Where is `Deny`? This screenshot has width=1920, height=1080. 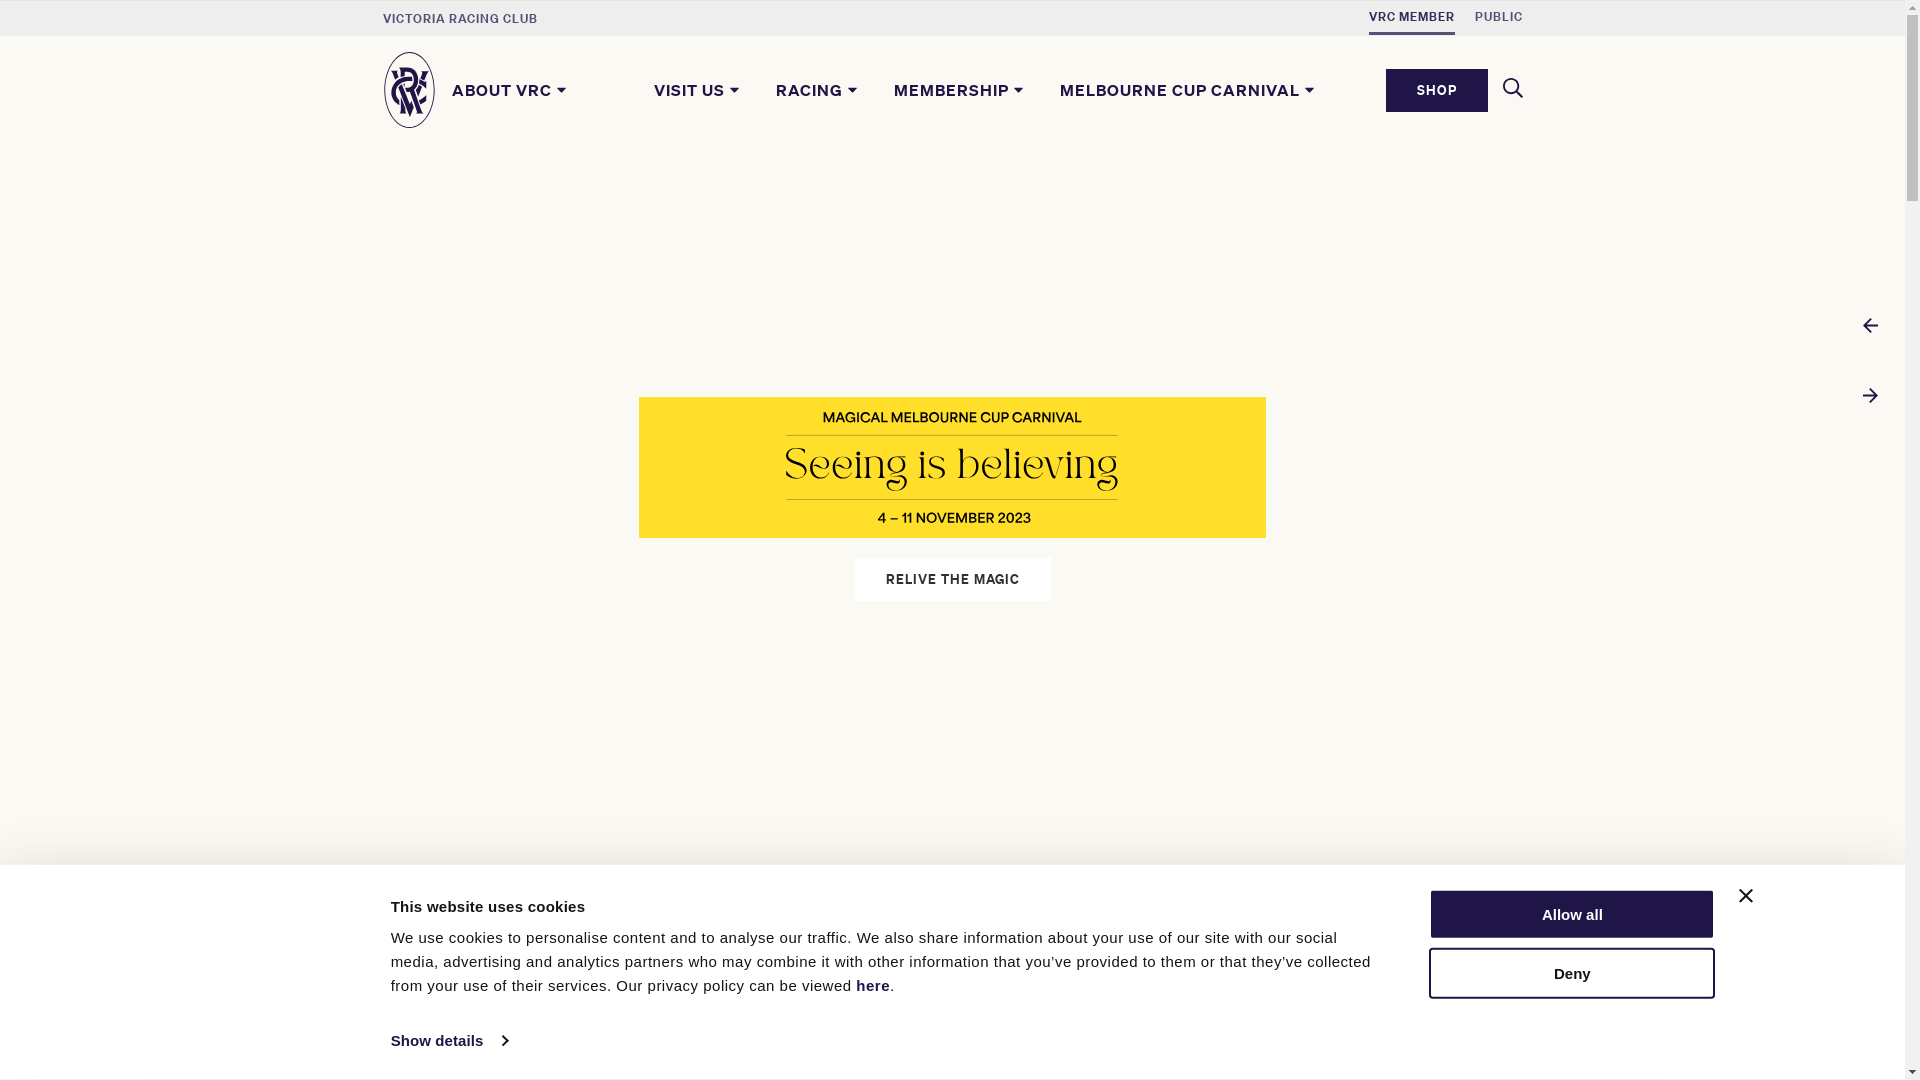 Deny is located at coordinates (1572, 974).